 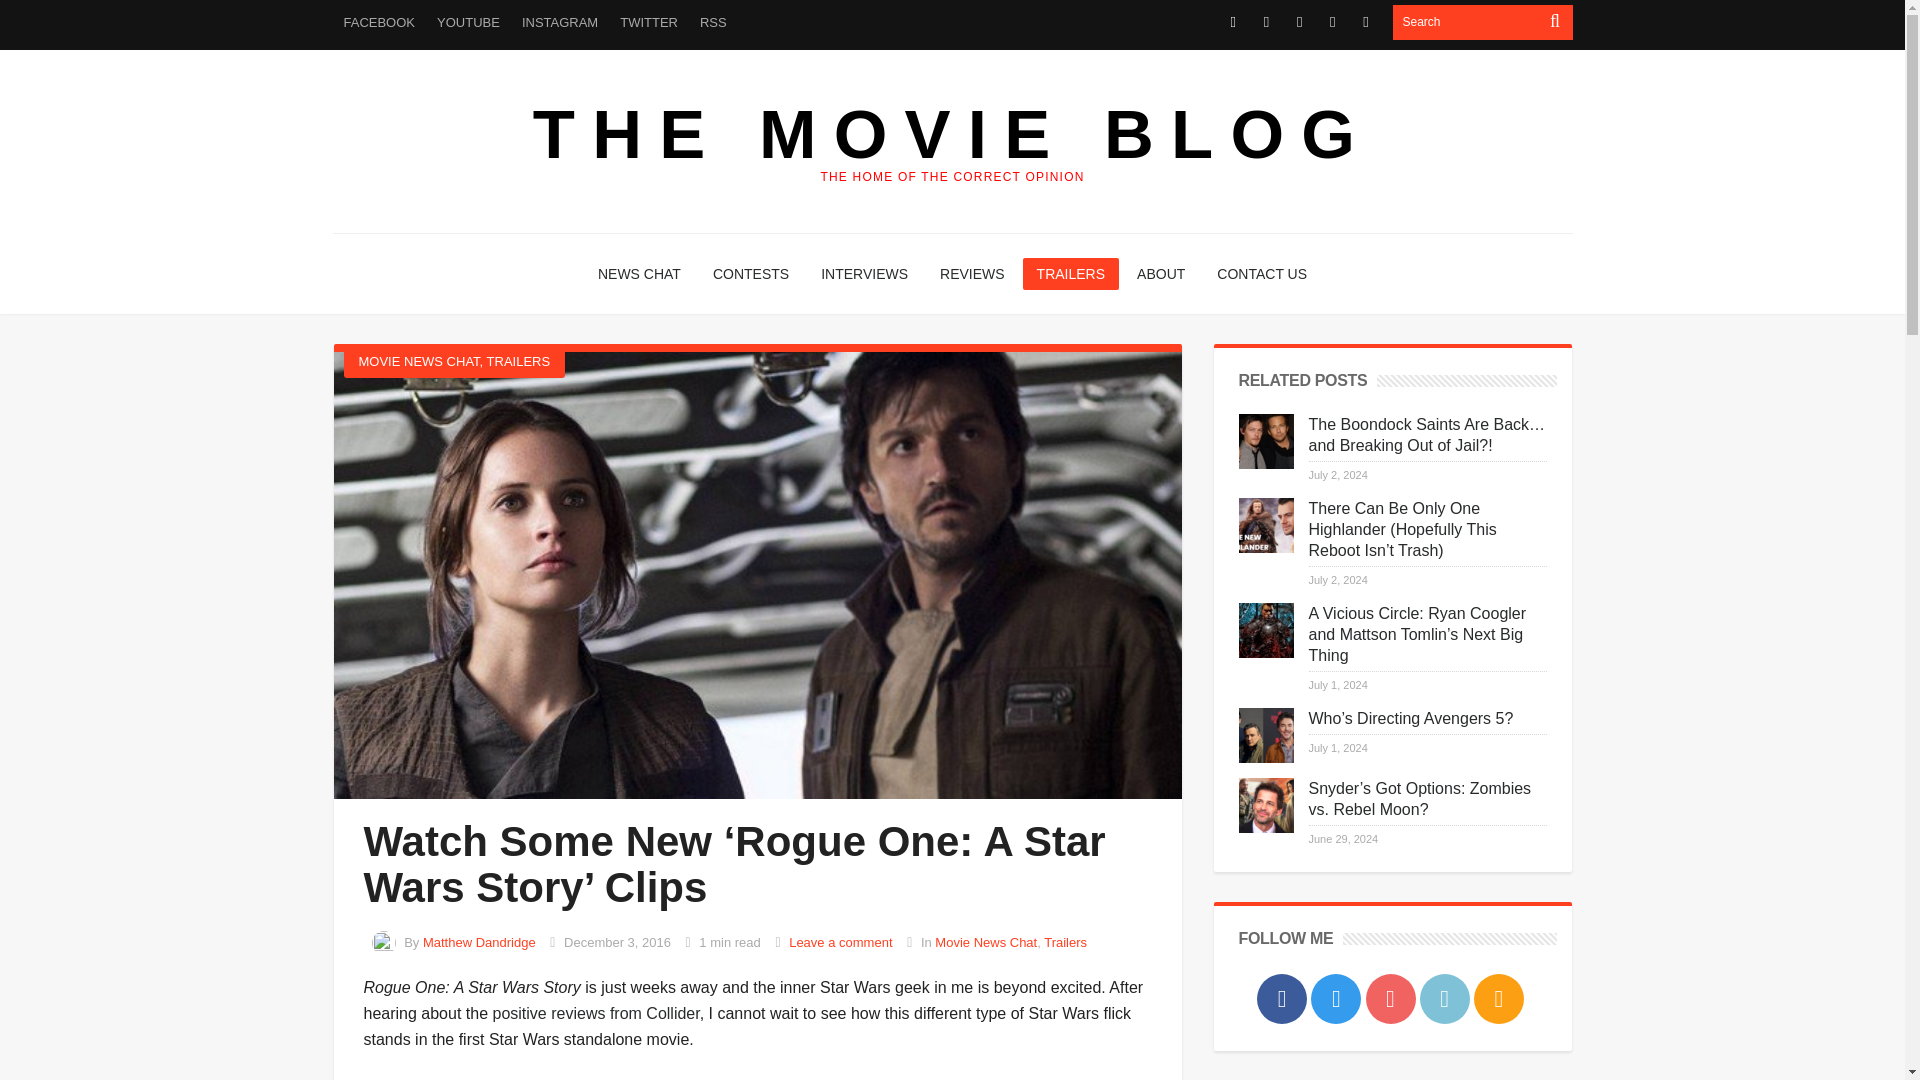 What do you see at coordinates (468, 22) in the screenshot?
I see `YOUTUBE` at bounding box center [468, 22].